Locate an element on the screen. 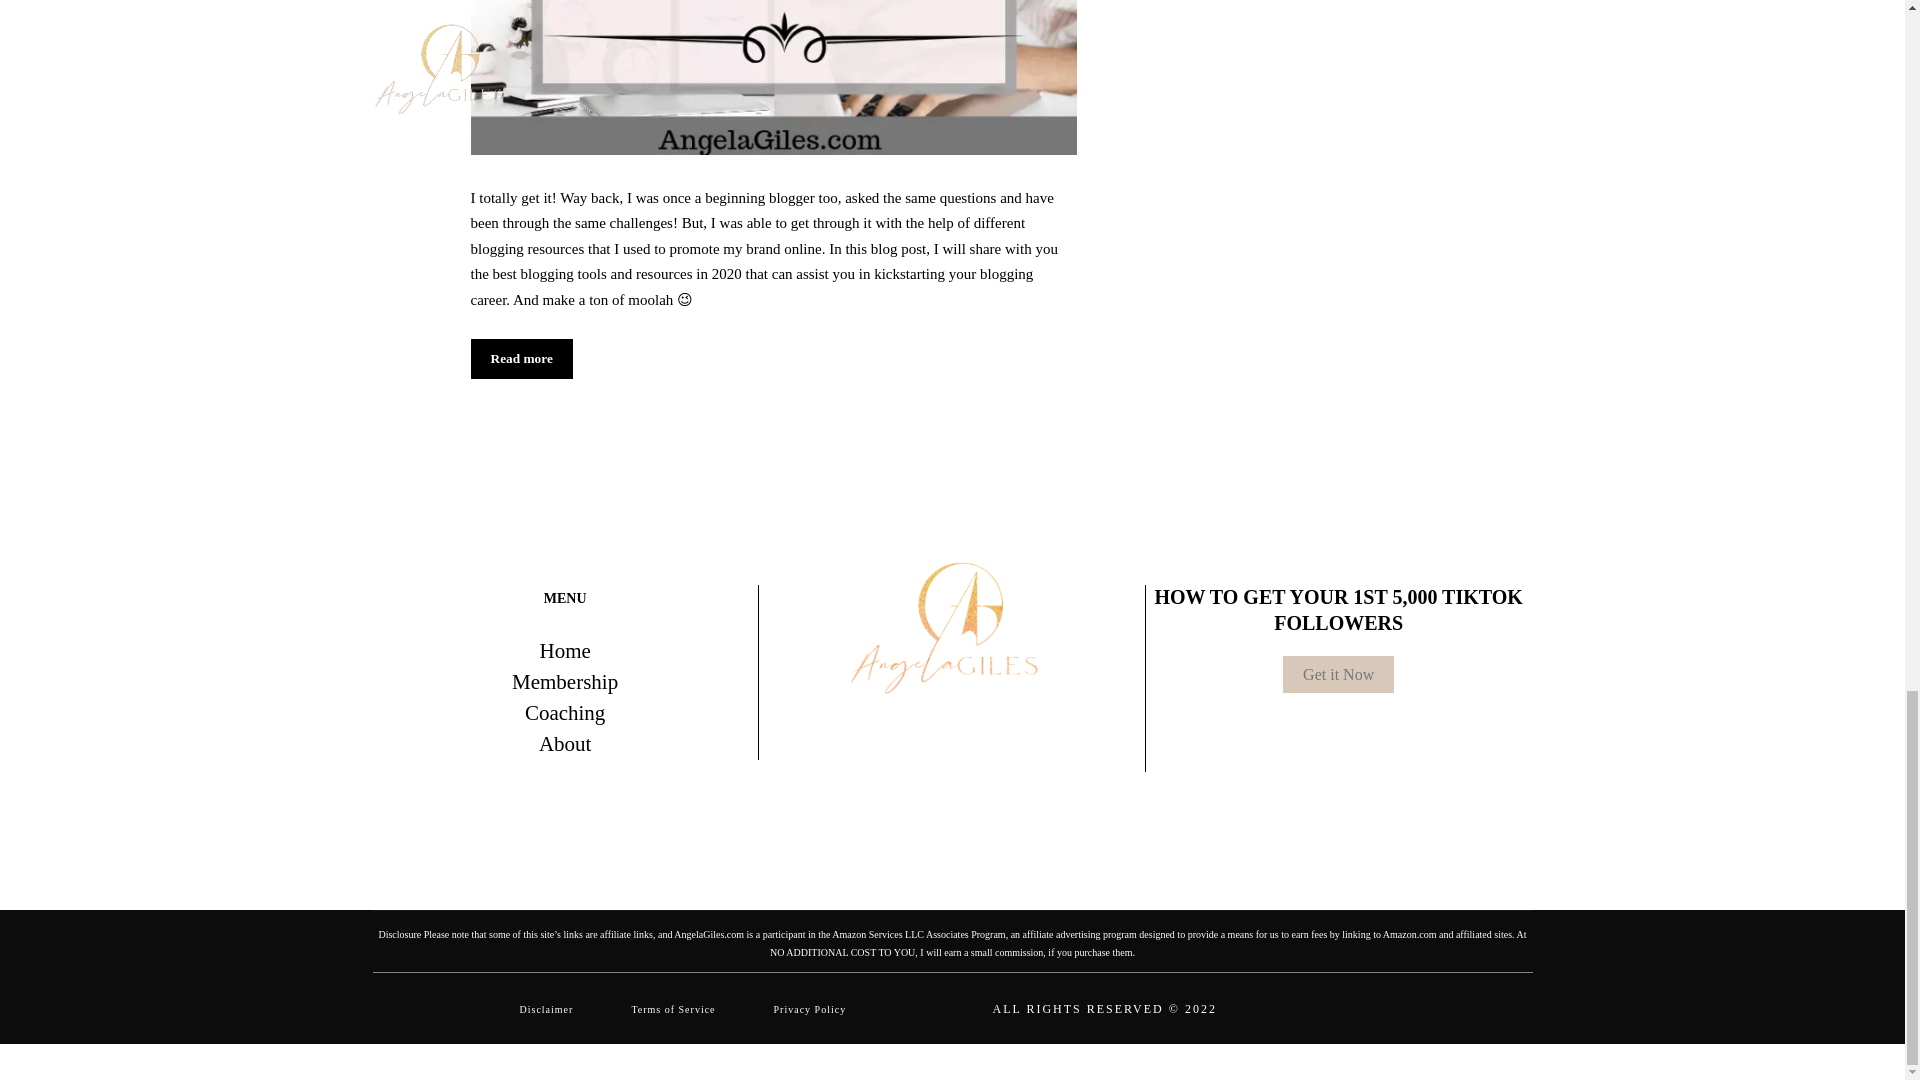 Image resolution: width=1920 pixels, height=1080 pixels. About is located at coordinates (564, 744).